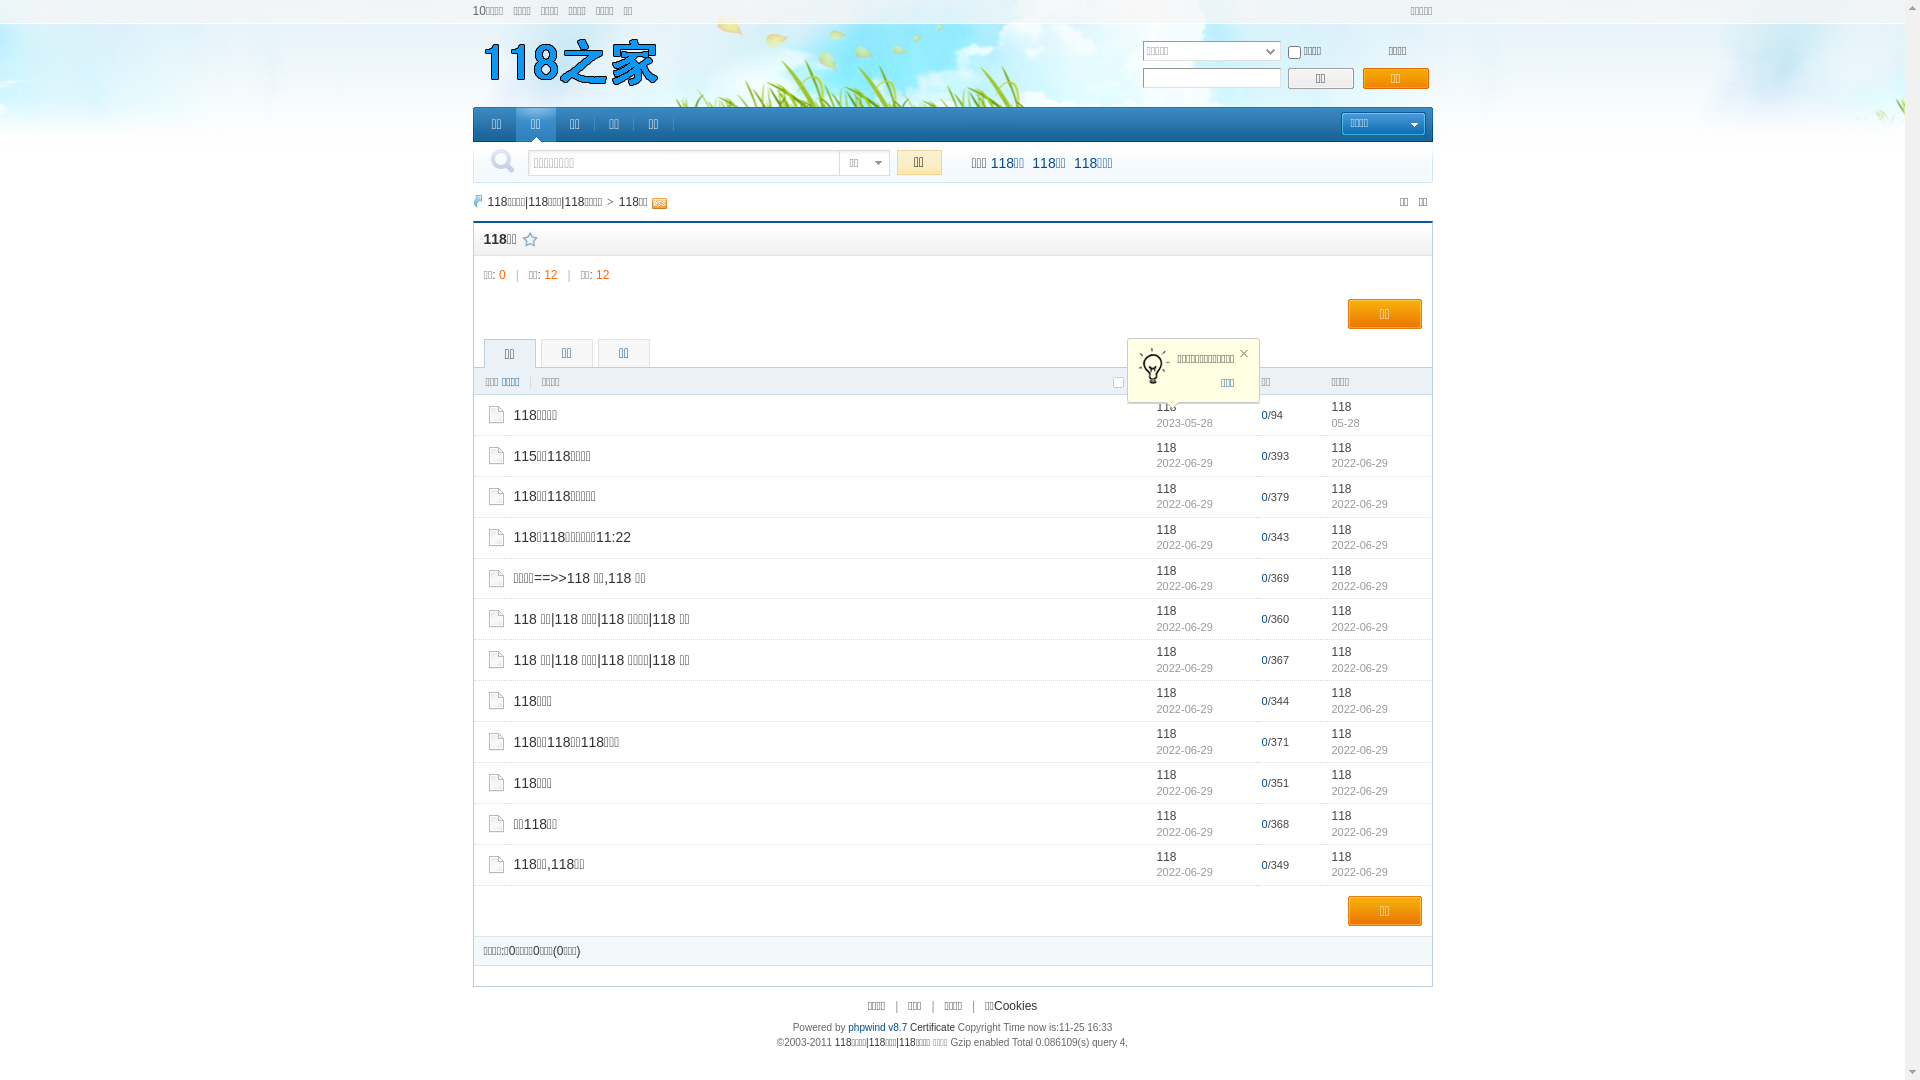  I want to click on 2022-06-29, so click(1360, 504).